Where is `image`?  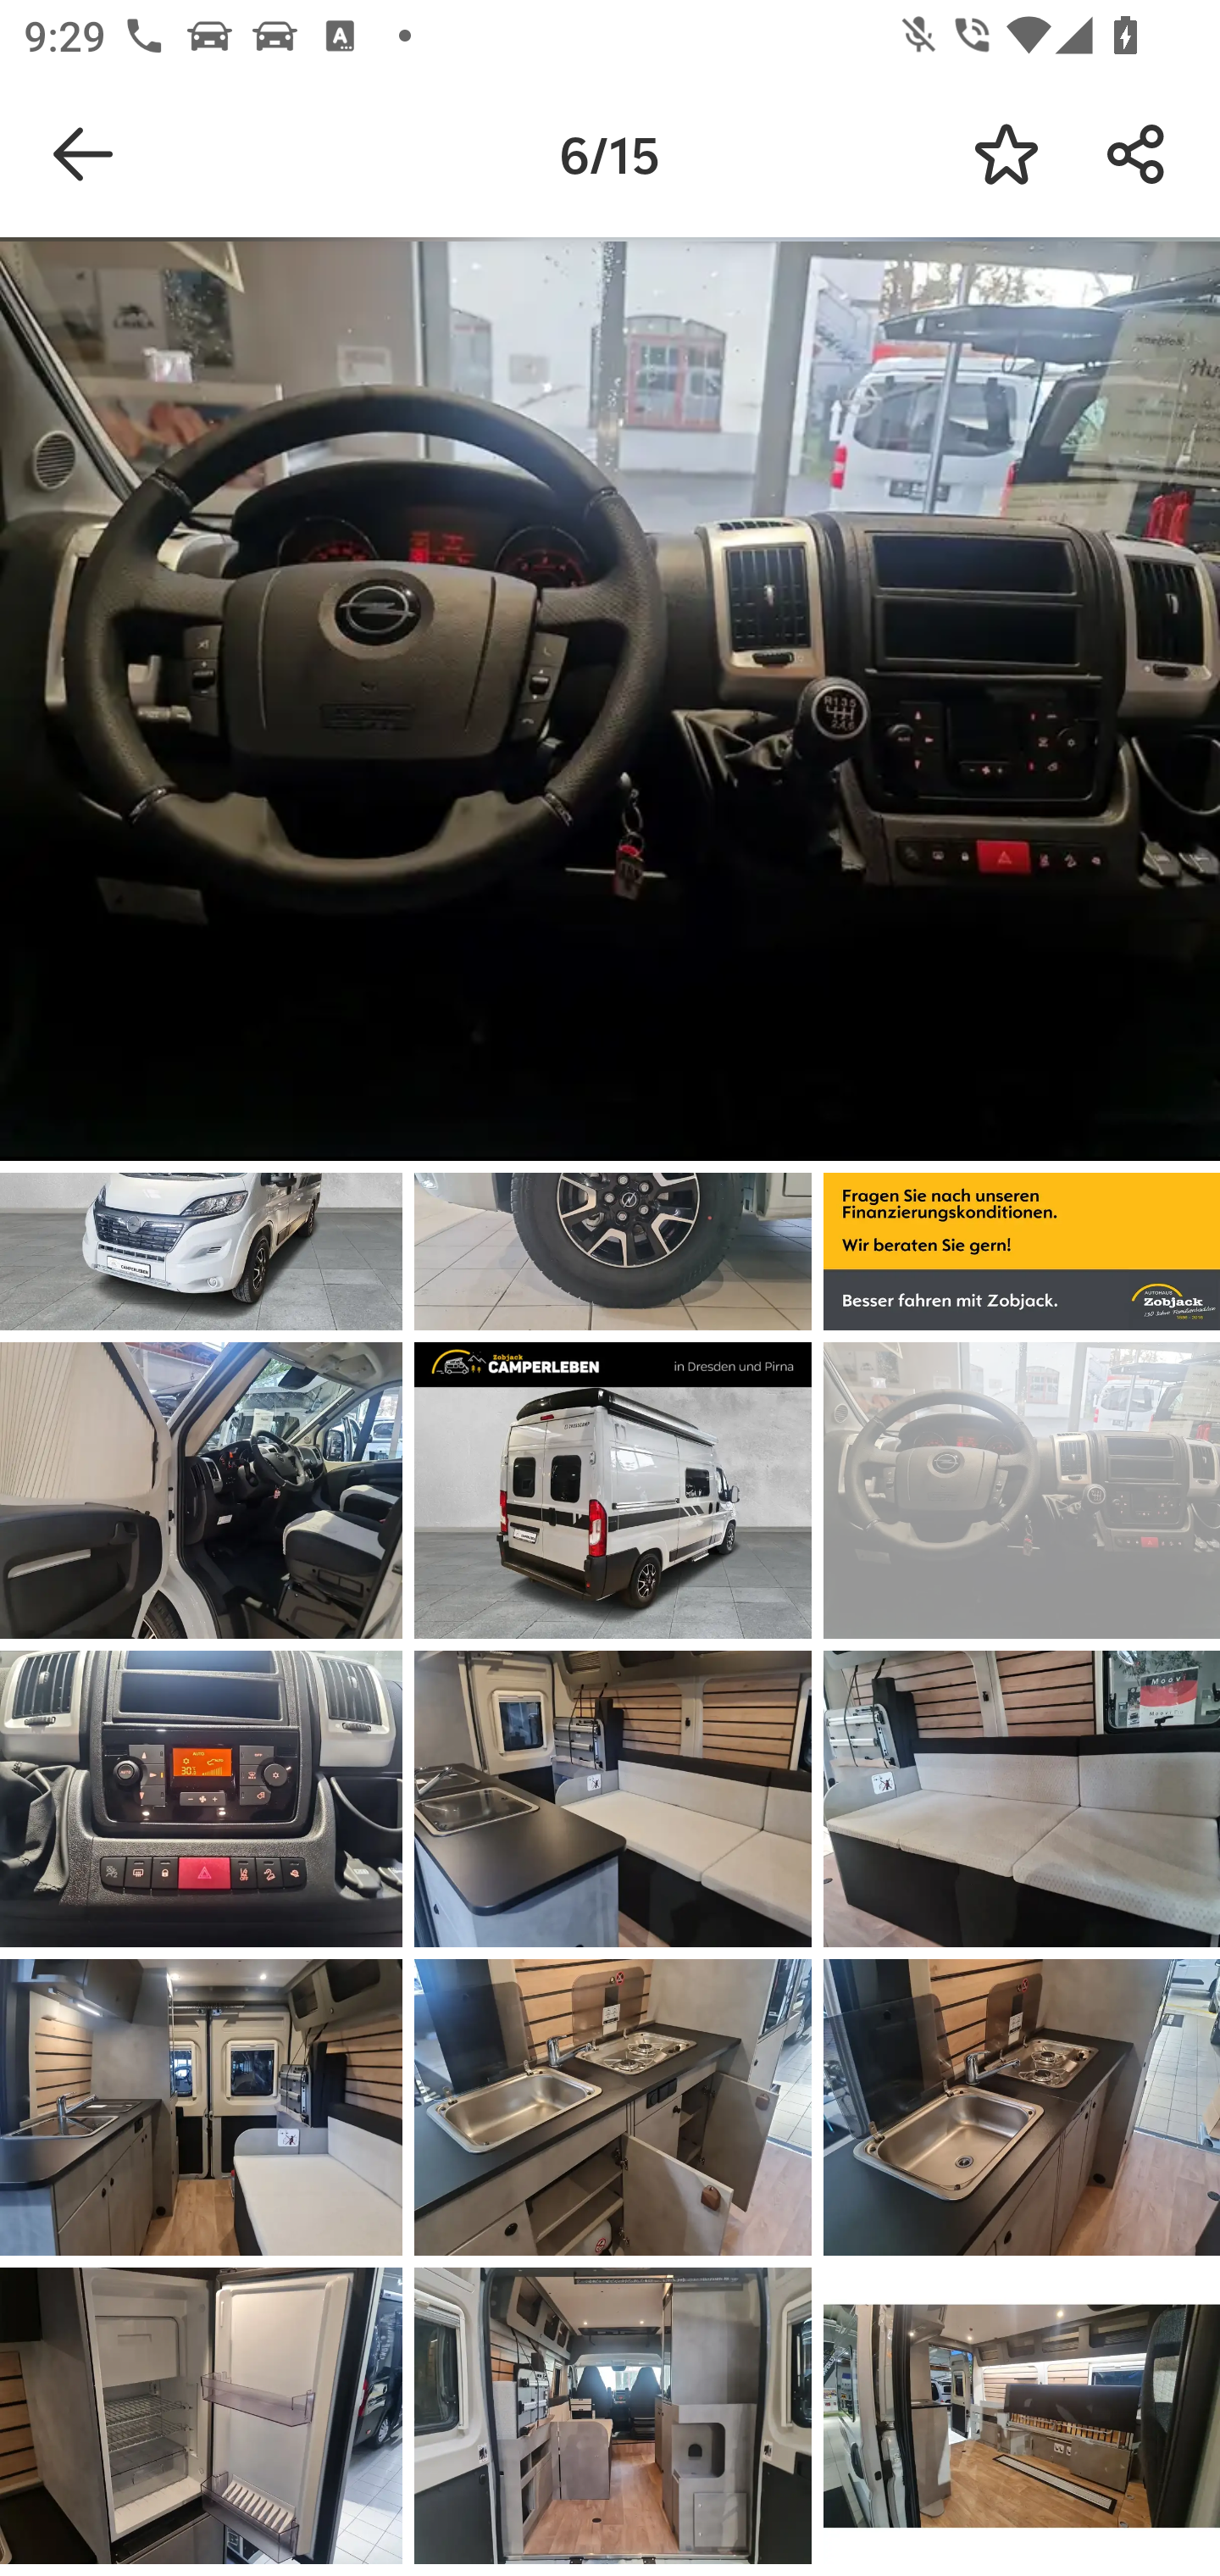 image is located at coordinates (202, 1490).